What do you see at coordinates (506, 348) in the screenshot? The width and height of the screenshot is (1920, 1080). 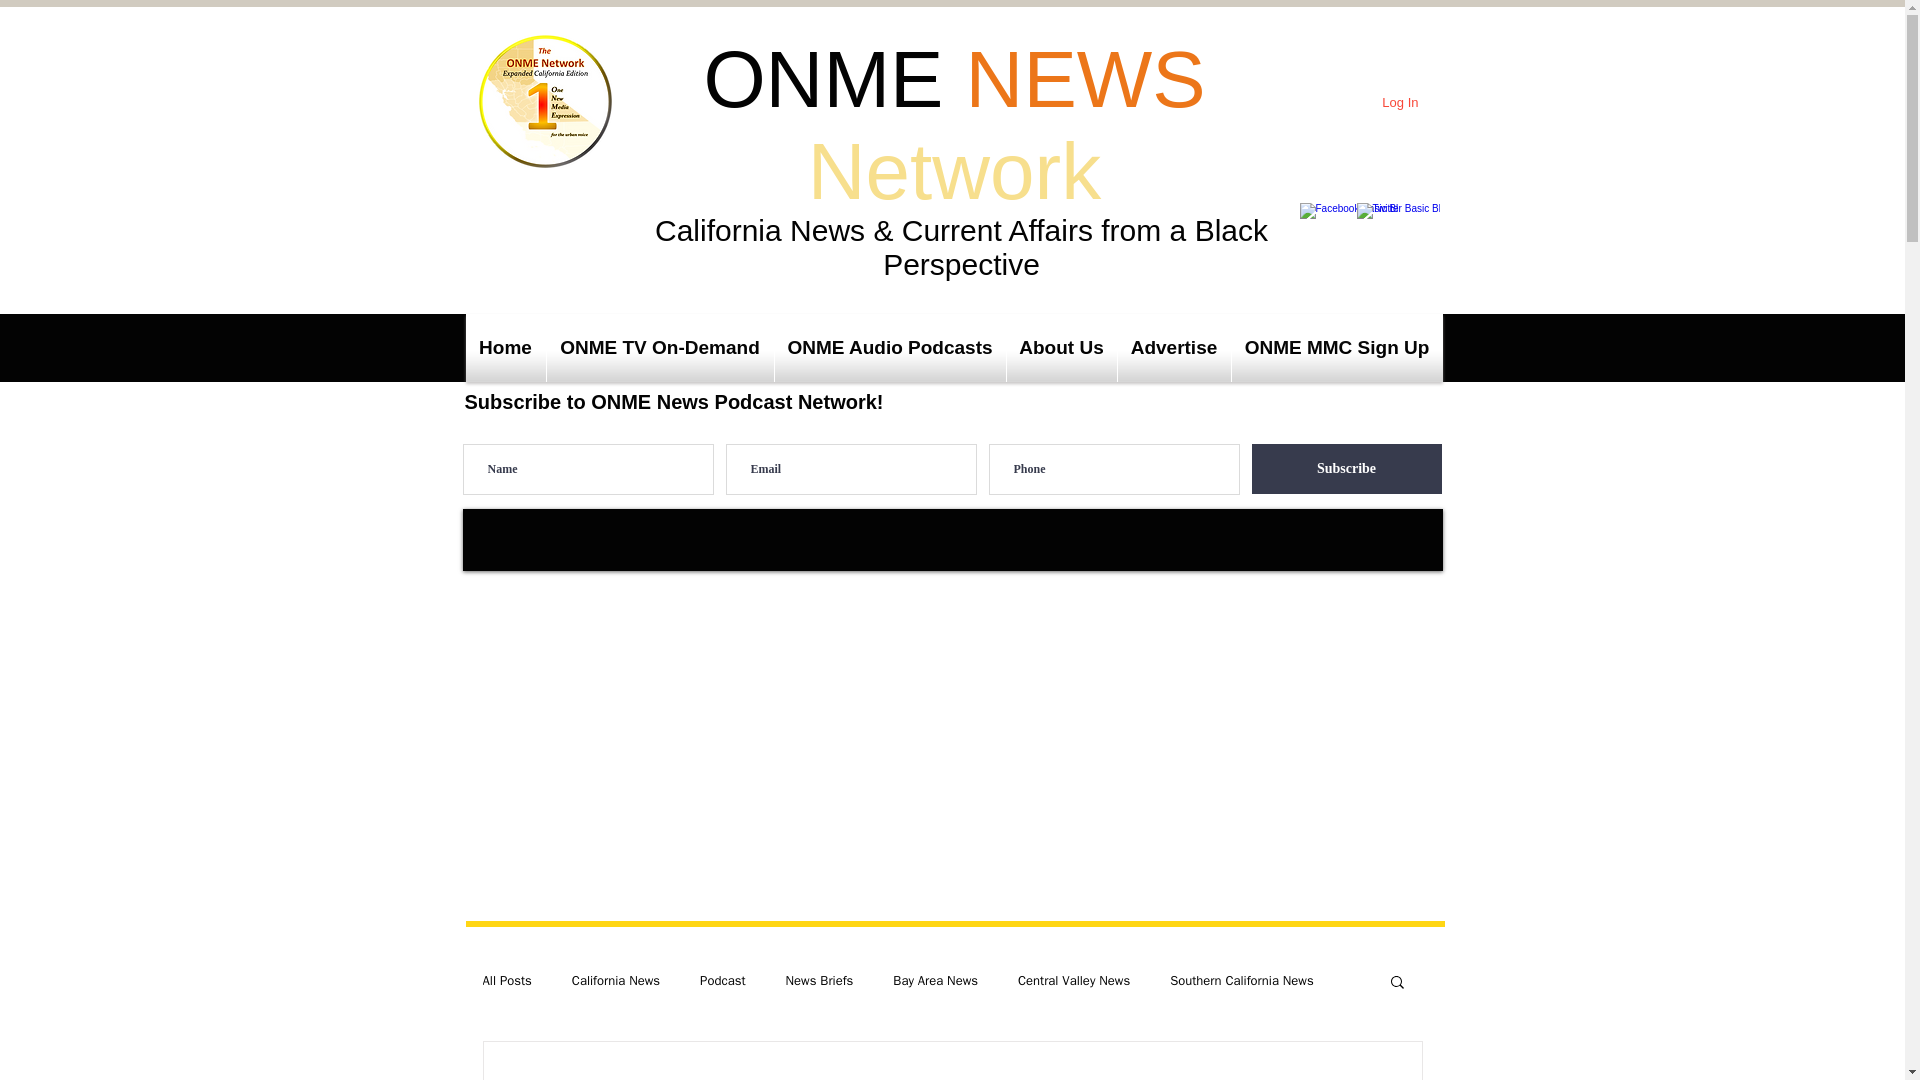 I see `Home` at bounding box center [506, 348].